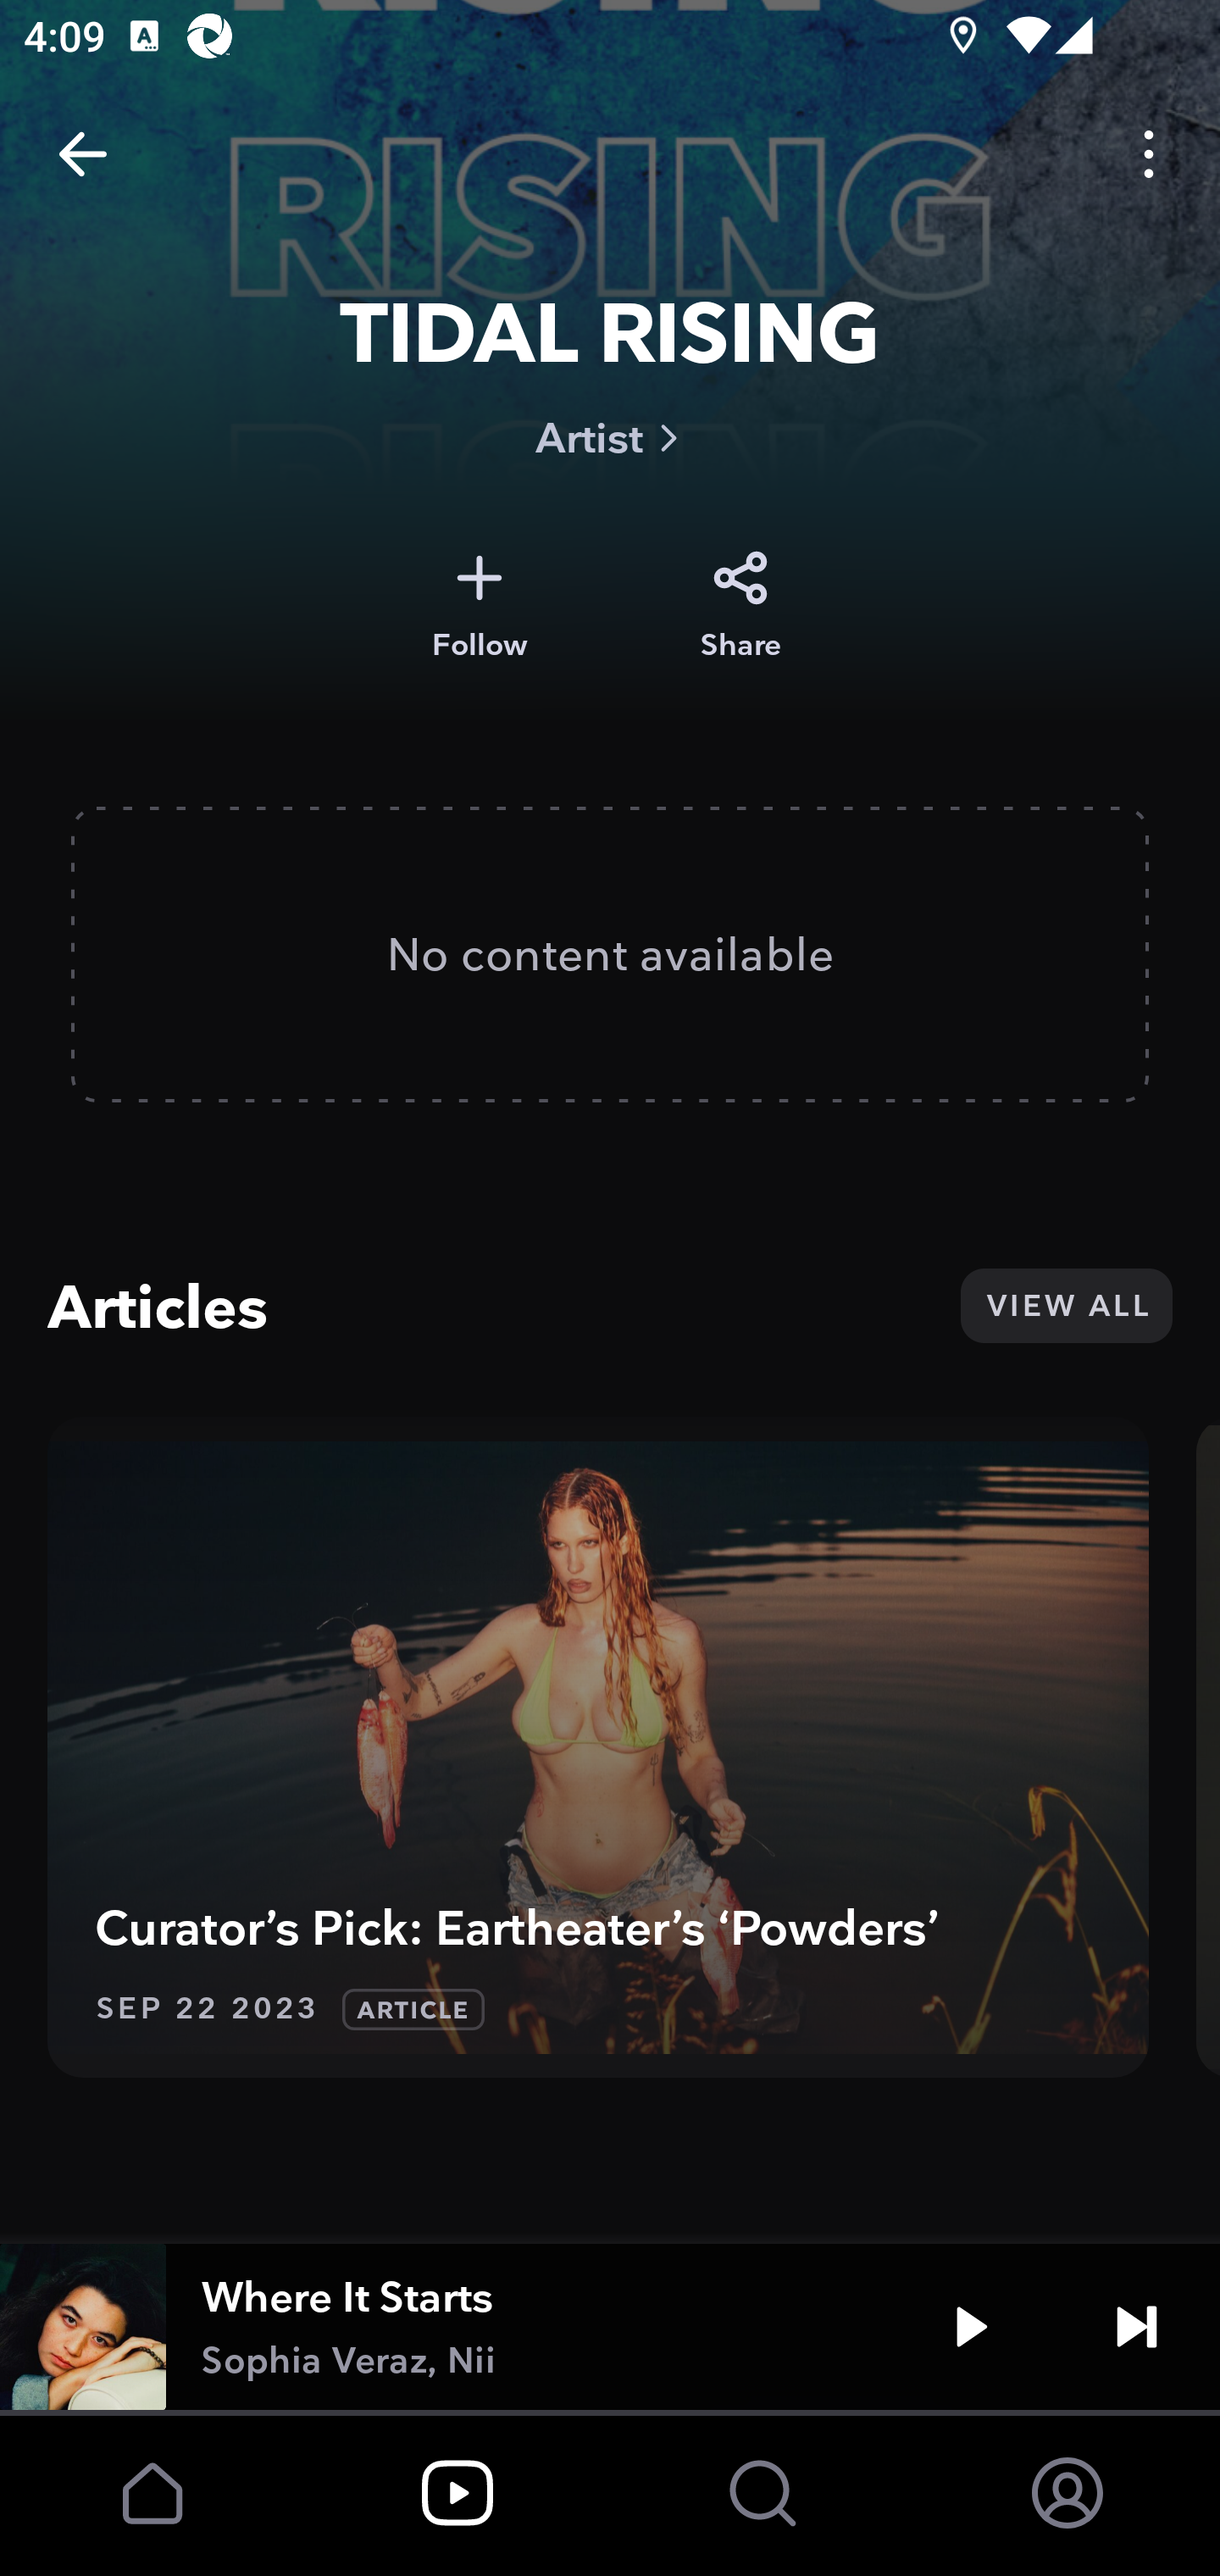 The width and height of the screenshot is (1220, 2576). What do you see at coordinates (740, 605) in the screenshot?
I see `Share` at bounding box center [740, 605].